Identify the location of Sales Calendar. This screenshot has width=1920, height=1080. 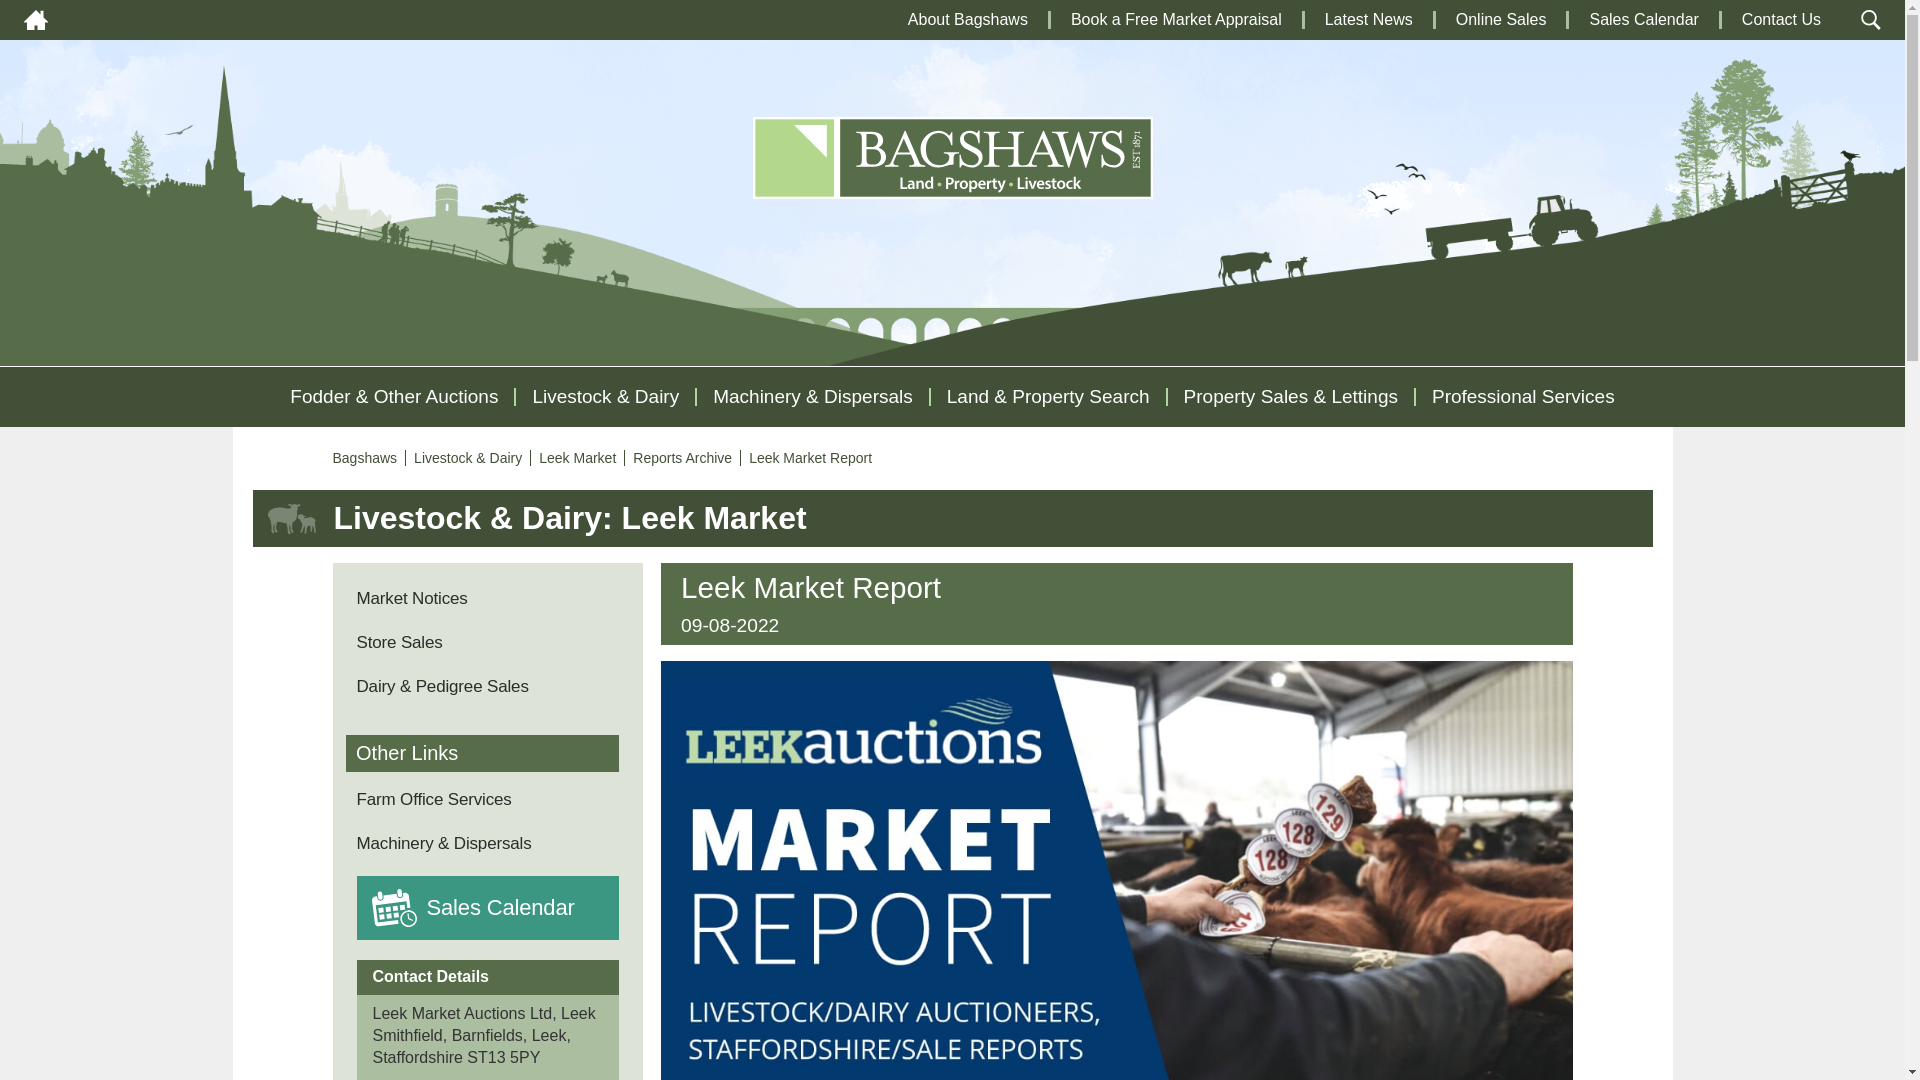
(1643, 19).